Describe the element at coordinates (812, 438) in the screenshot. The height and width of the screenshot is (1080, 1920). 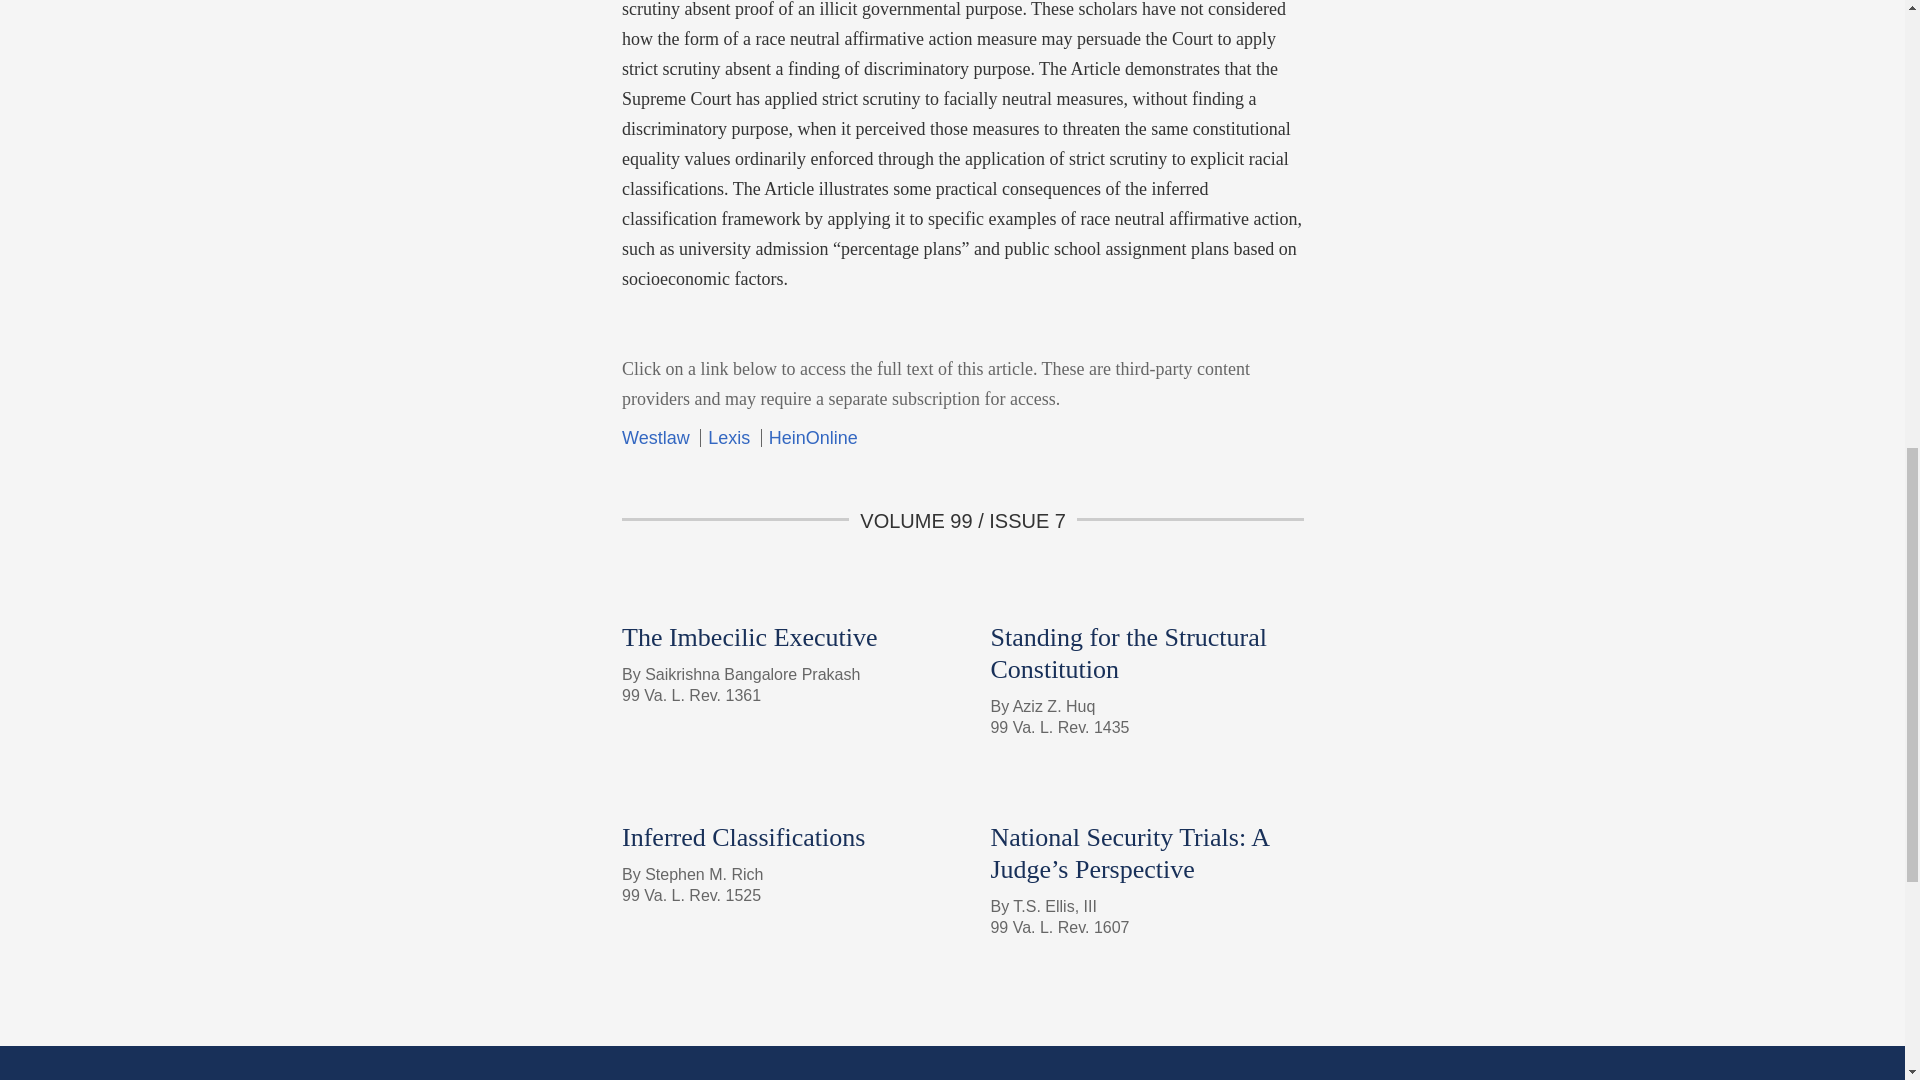
I see `HeinOnline` at that location.